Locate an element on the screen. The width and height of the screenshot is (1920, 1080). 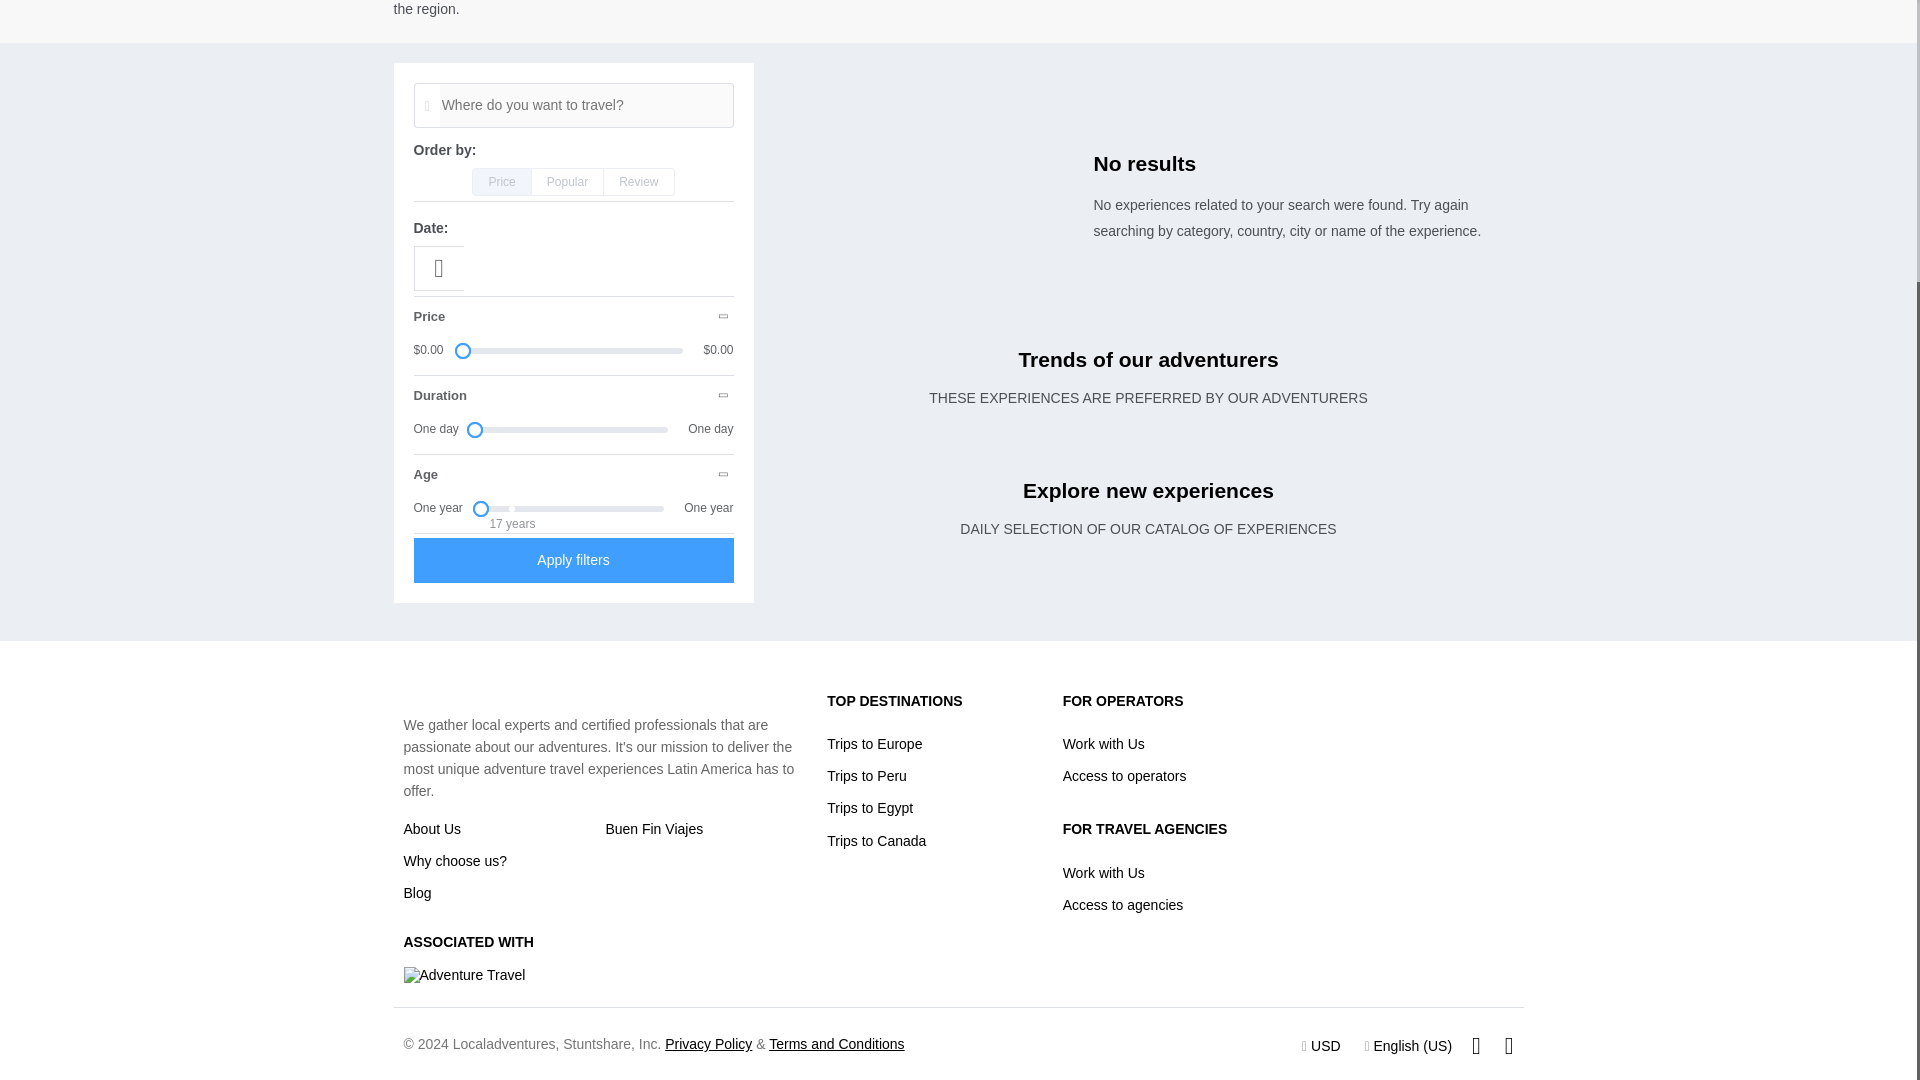
Adventure Travel is located at coordinates (464, 974).